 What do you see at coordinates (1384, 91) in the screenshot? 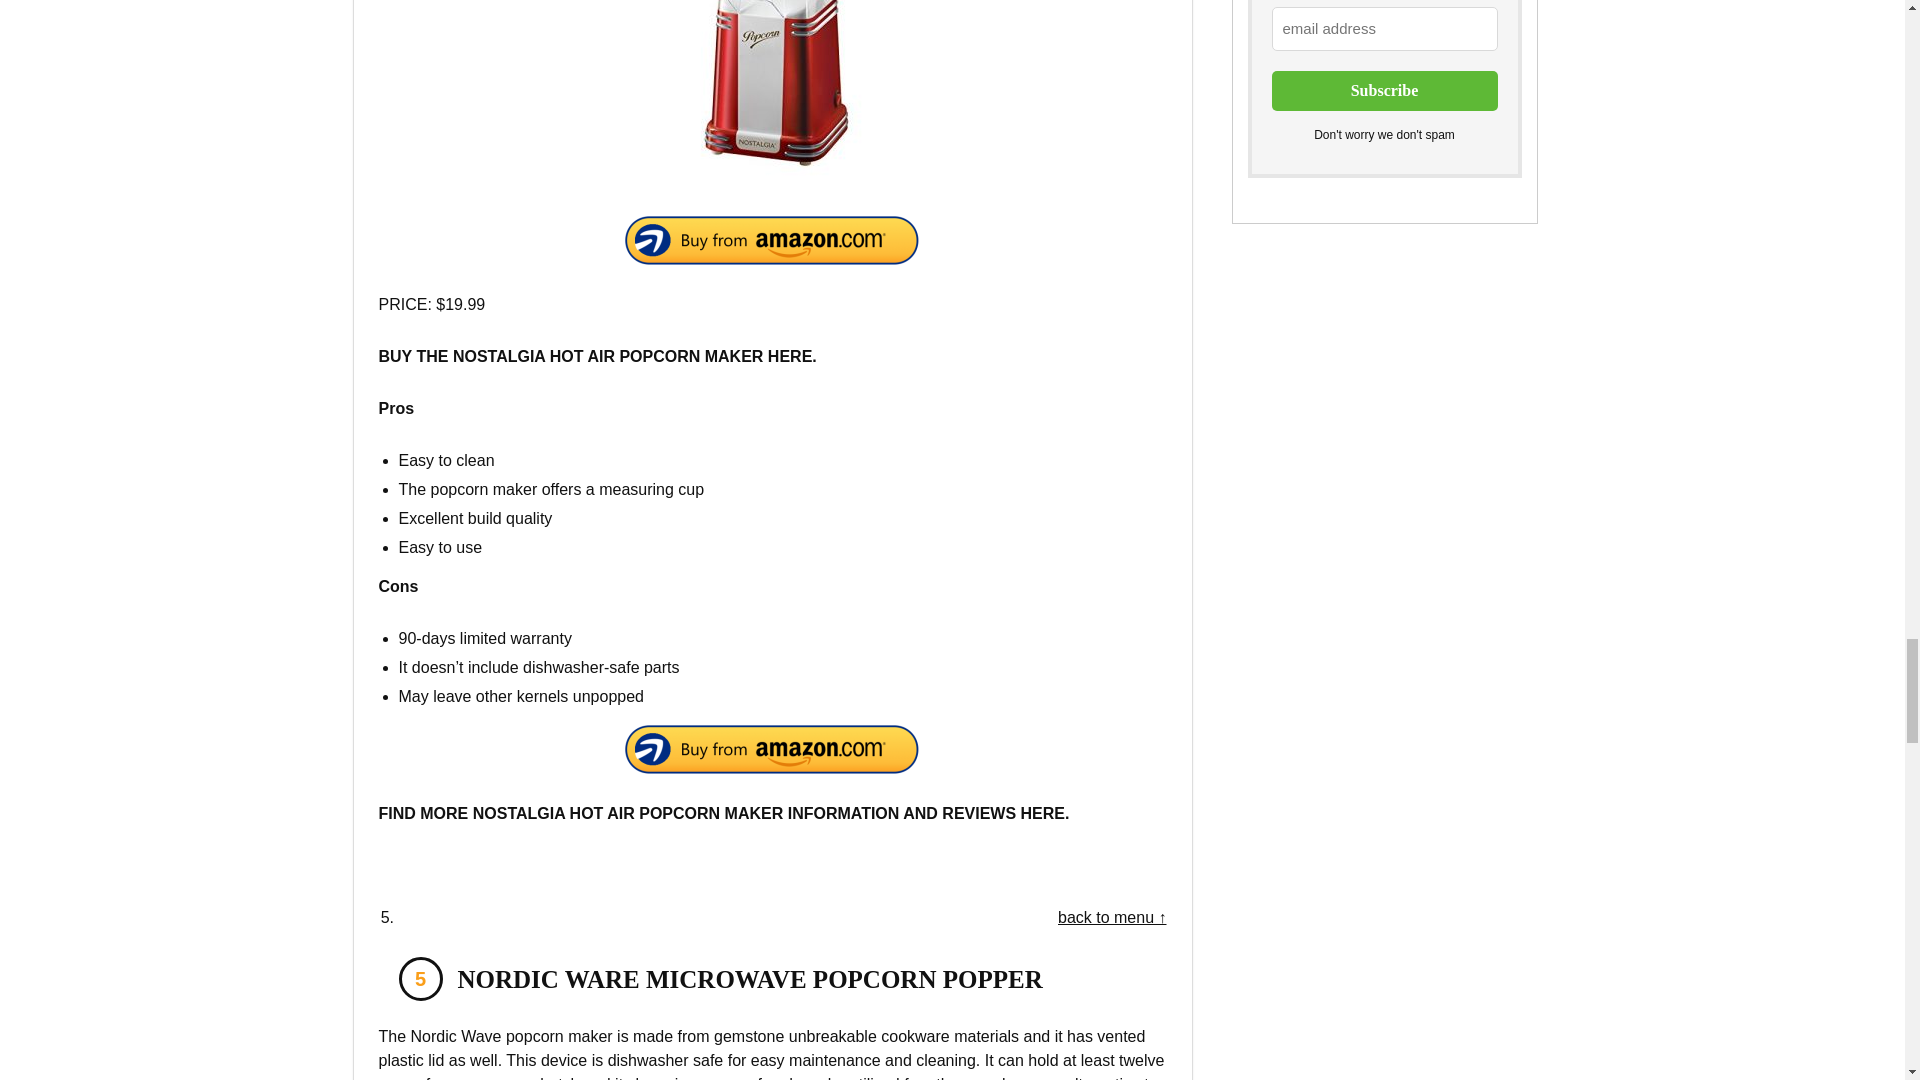
I see `Subscribe` at bounding box center [1384, 91].